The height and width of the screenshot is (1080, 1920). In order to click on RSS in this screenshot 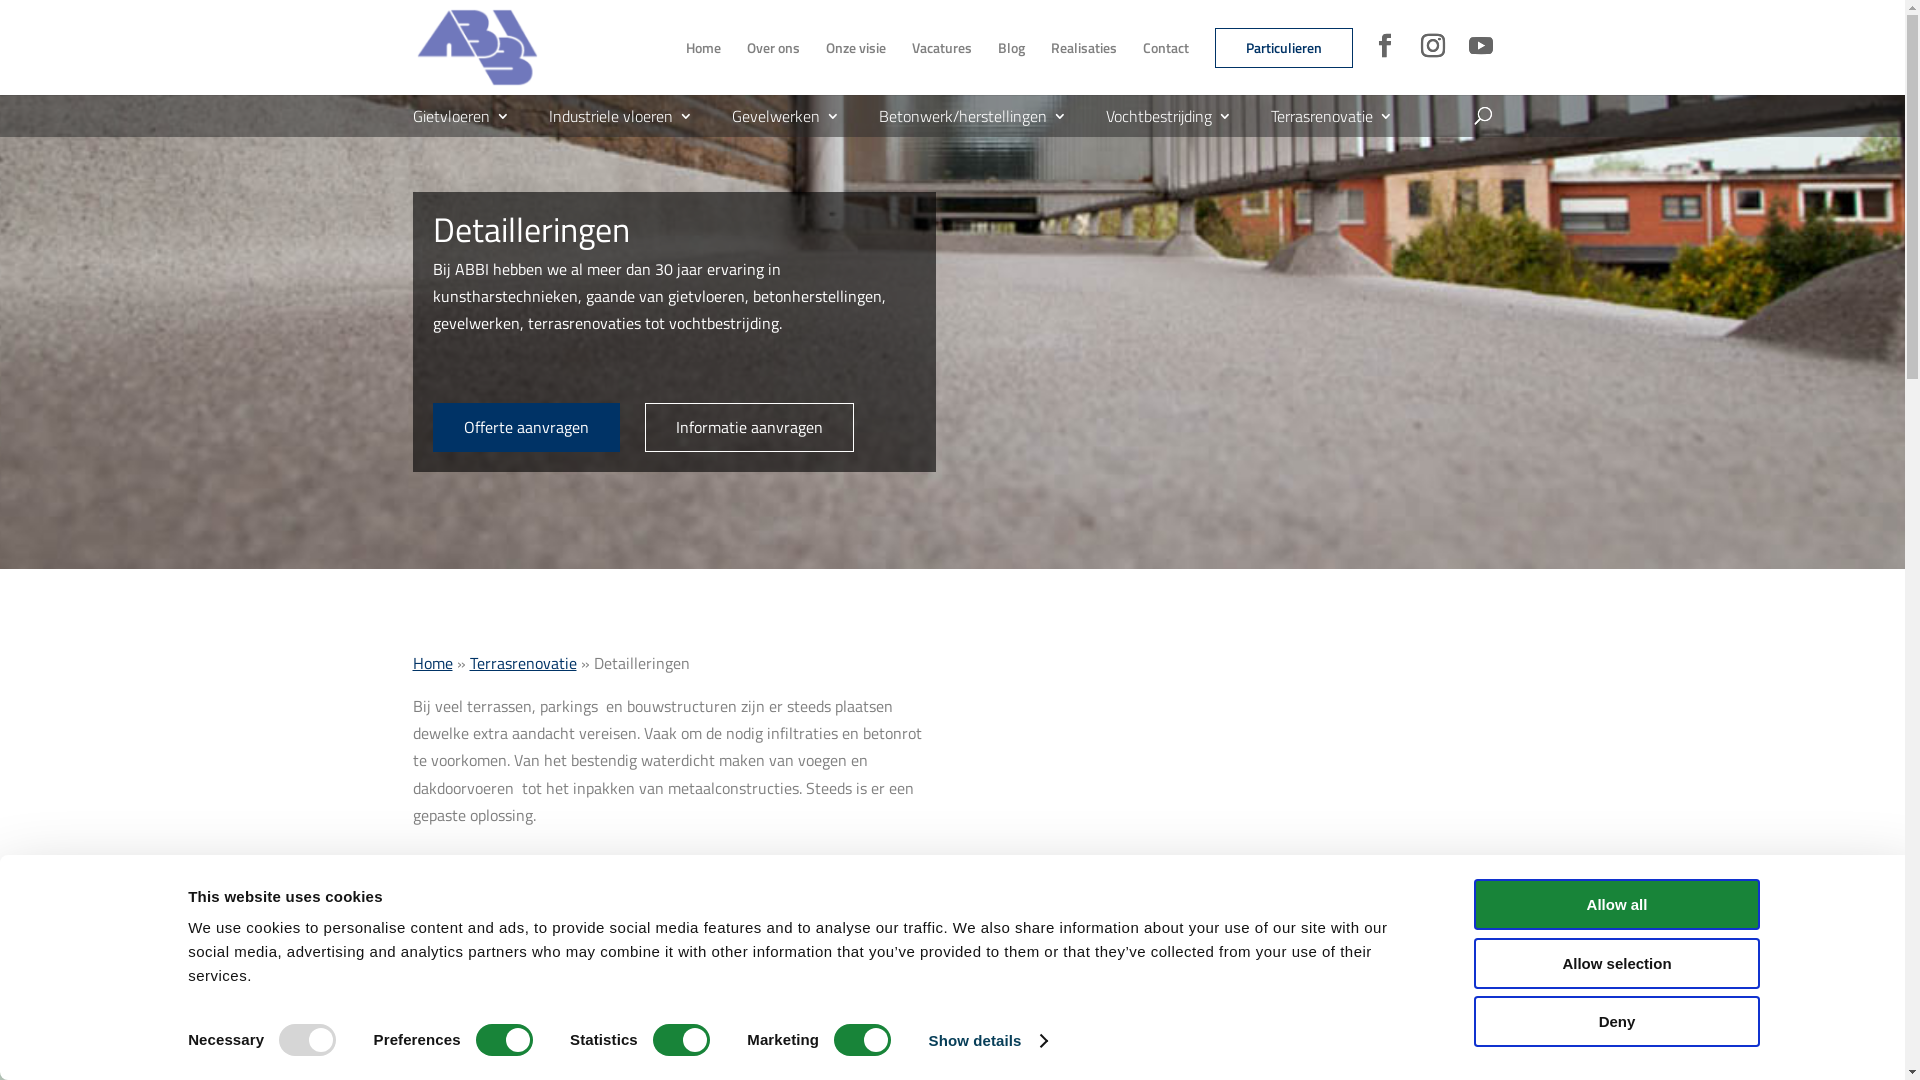, I will do `click(1480, 46)`.